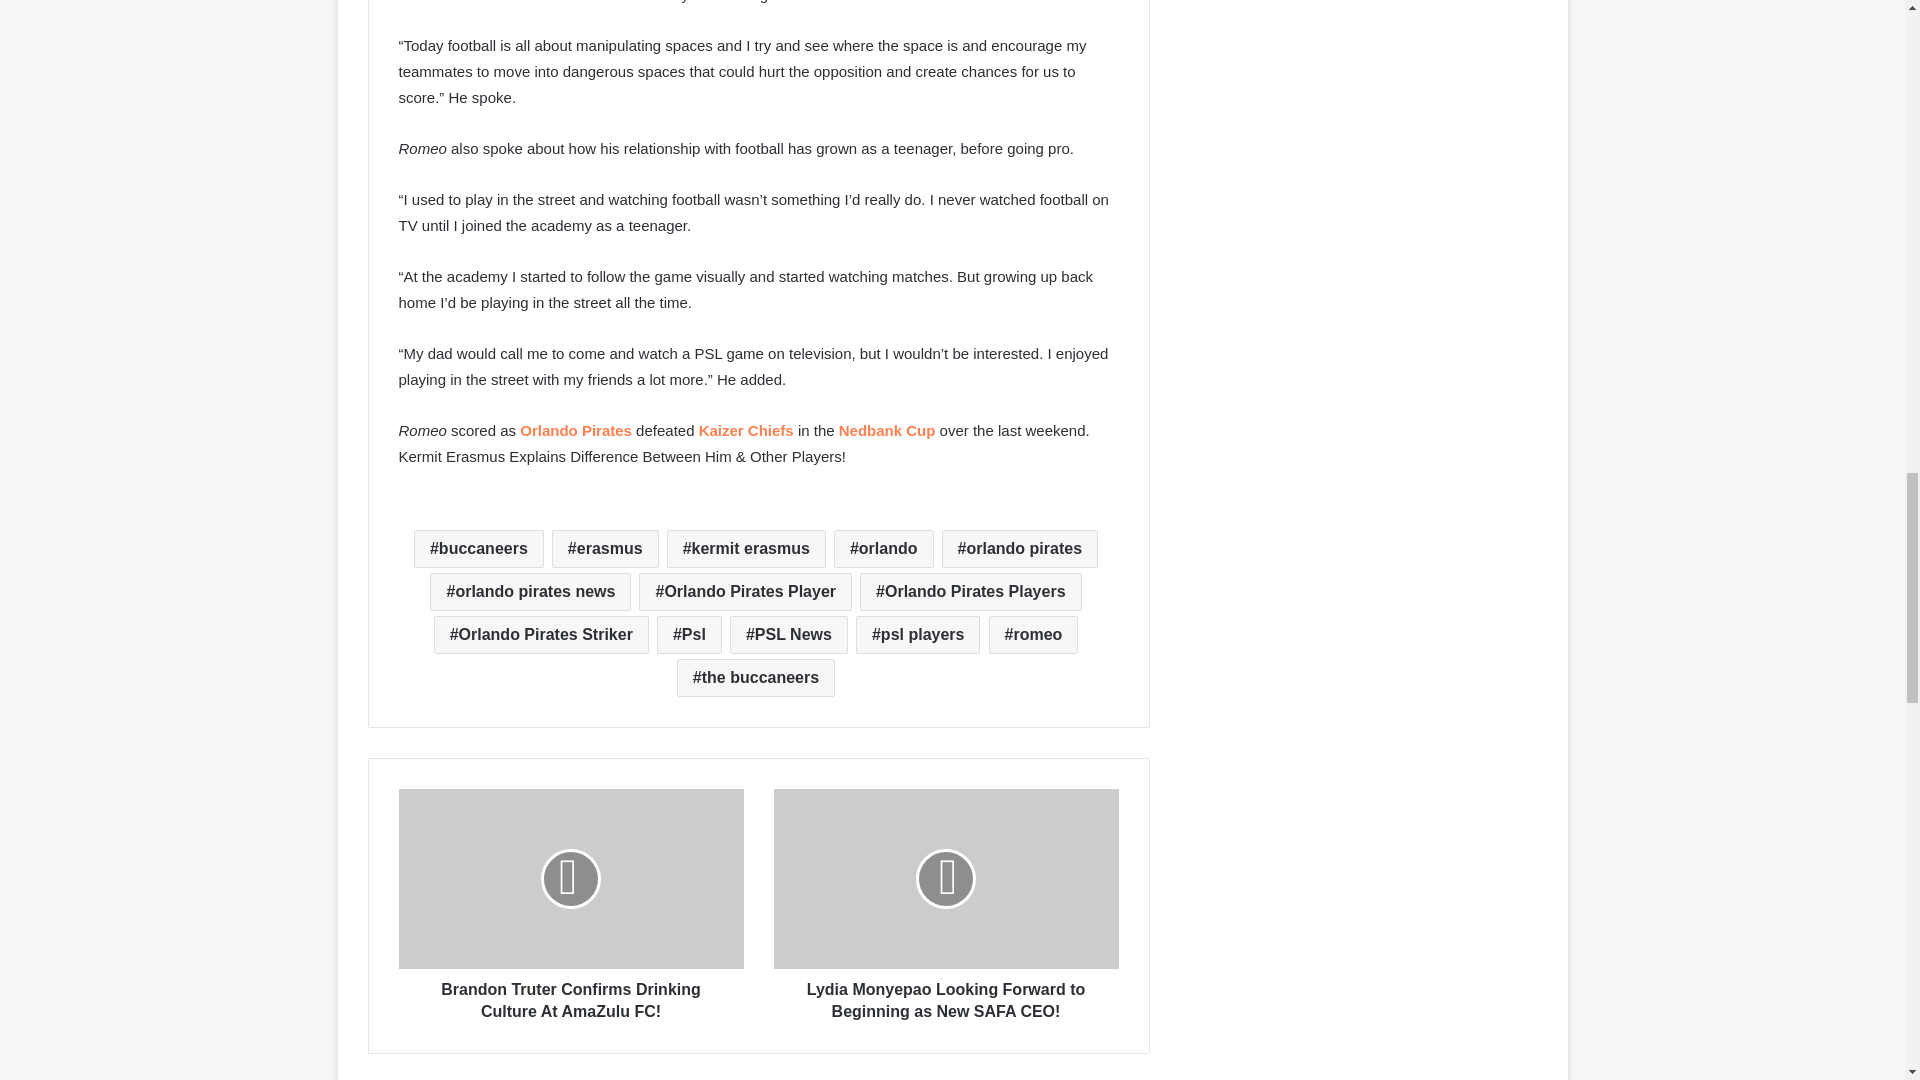  I want to click on orlando, so click(883, 549).